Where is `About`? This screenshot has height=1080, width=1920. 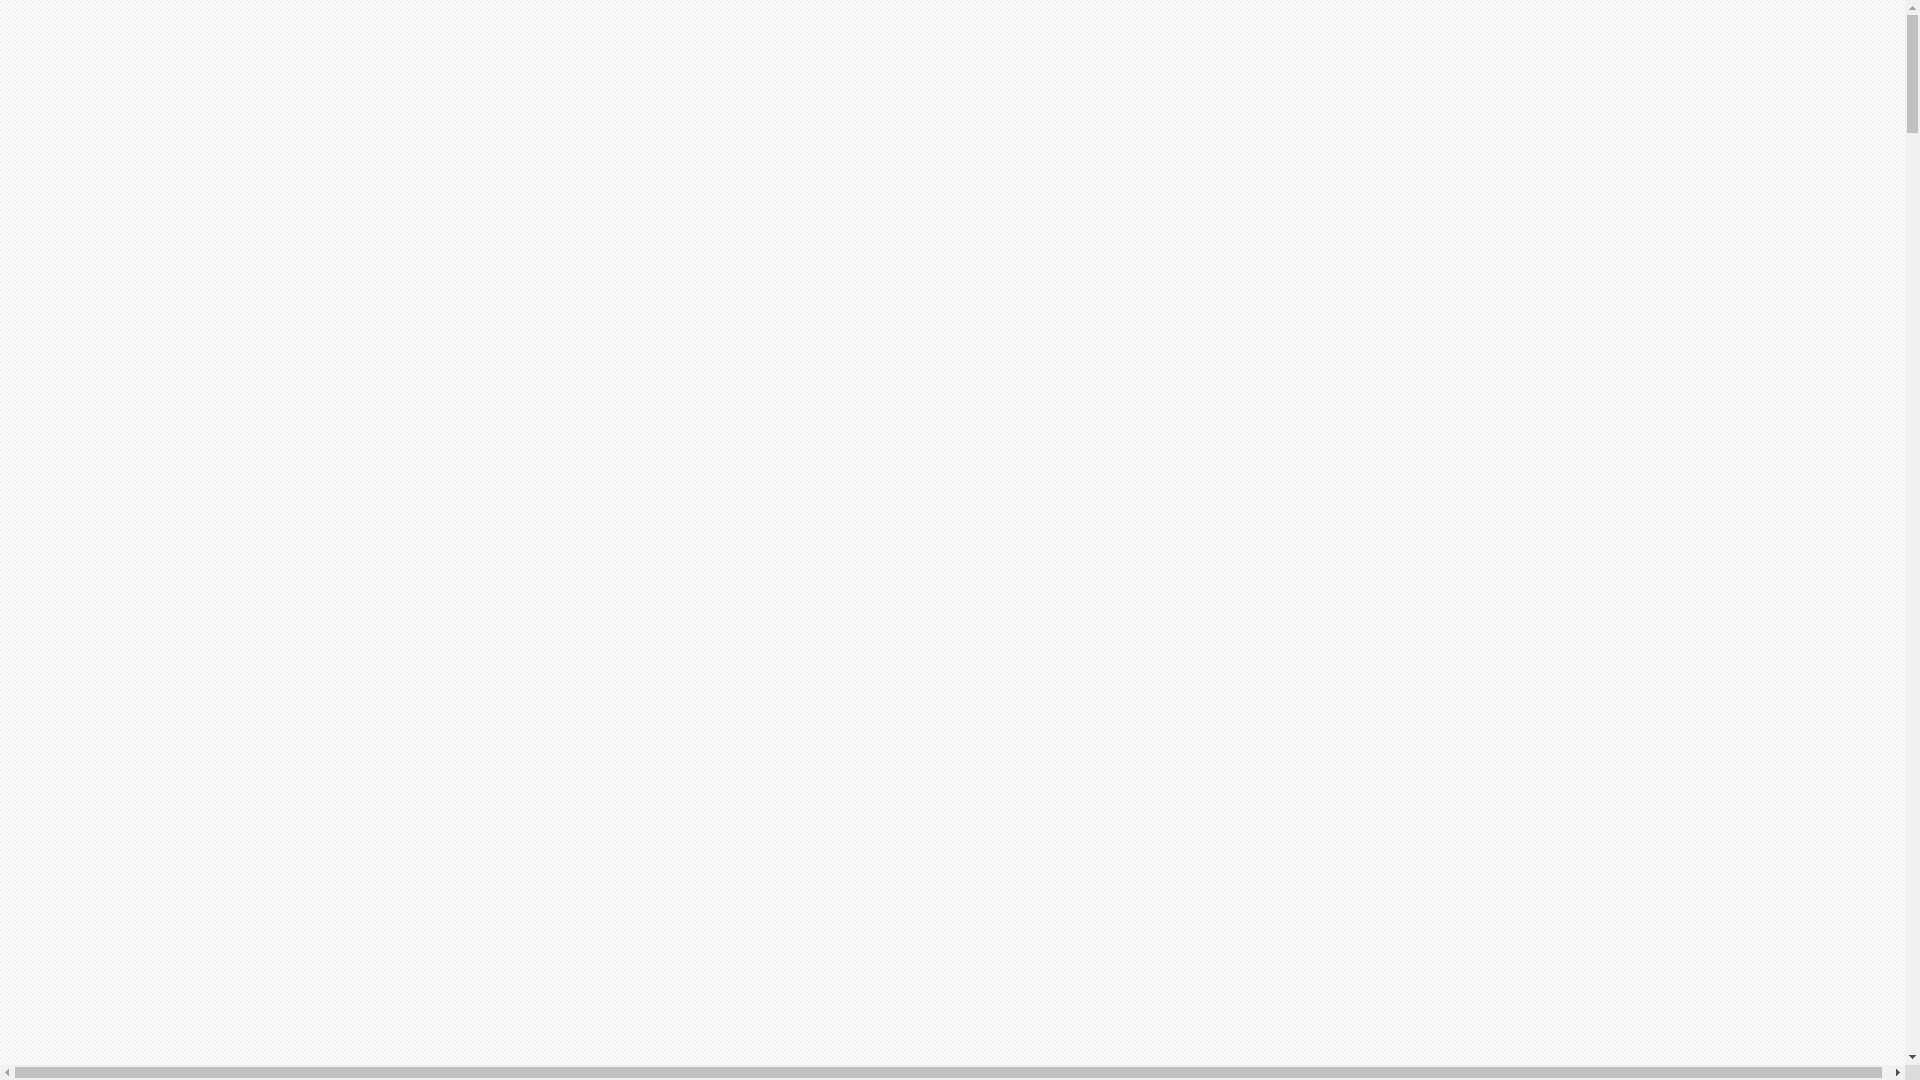
About is located at coordinates (68, 878).